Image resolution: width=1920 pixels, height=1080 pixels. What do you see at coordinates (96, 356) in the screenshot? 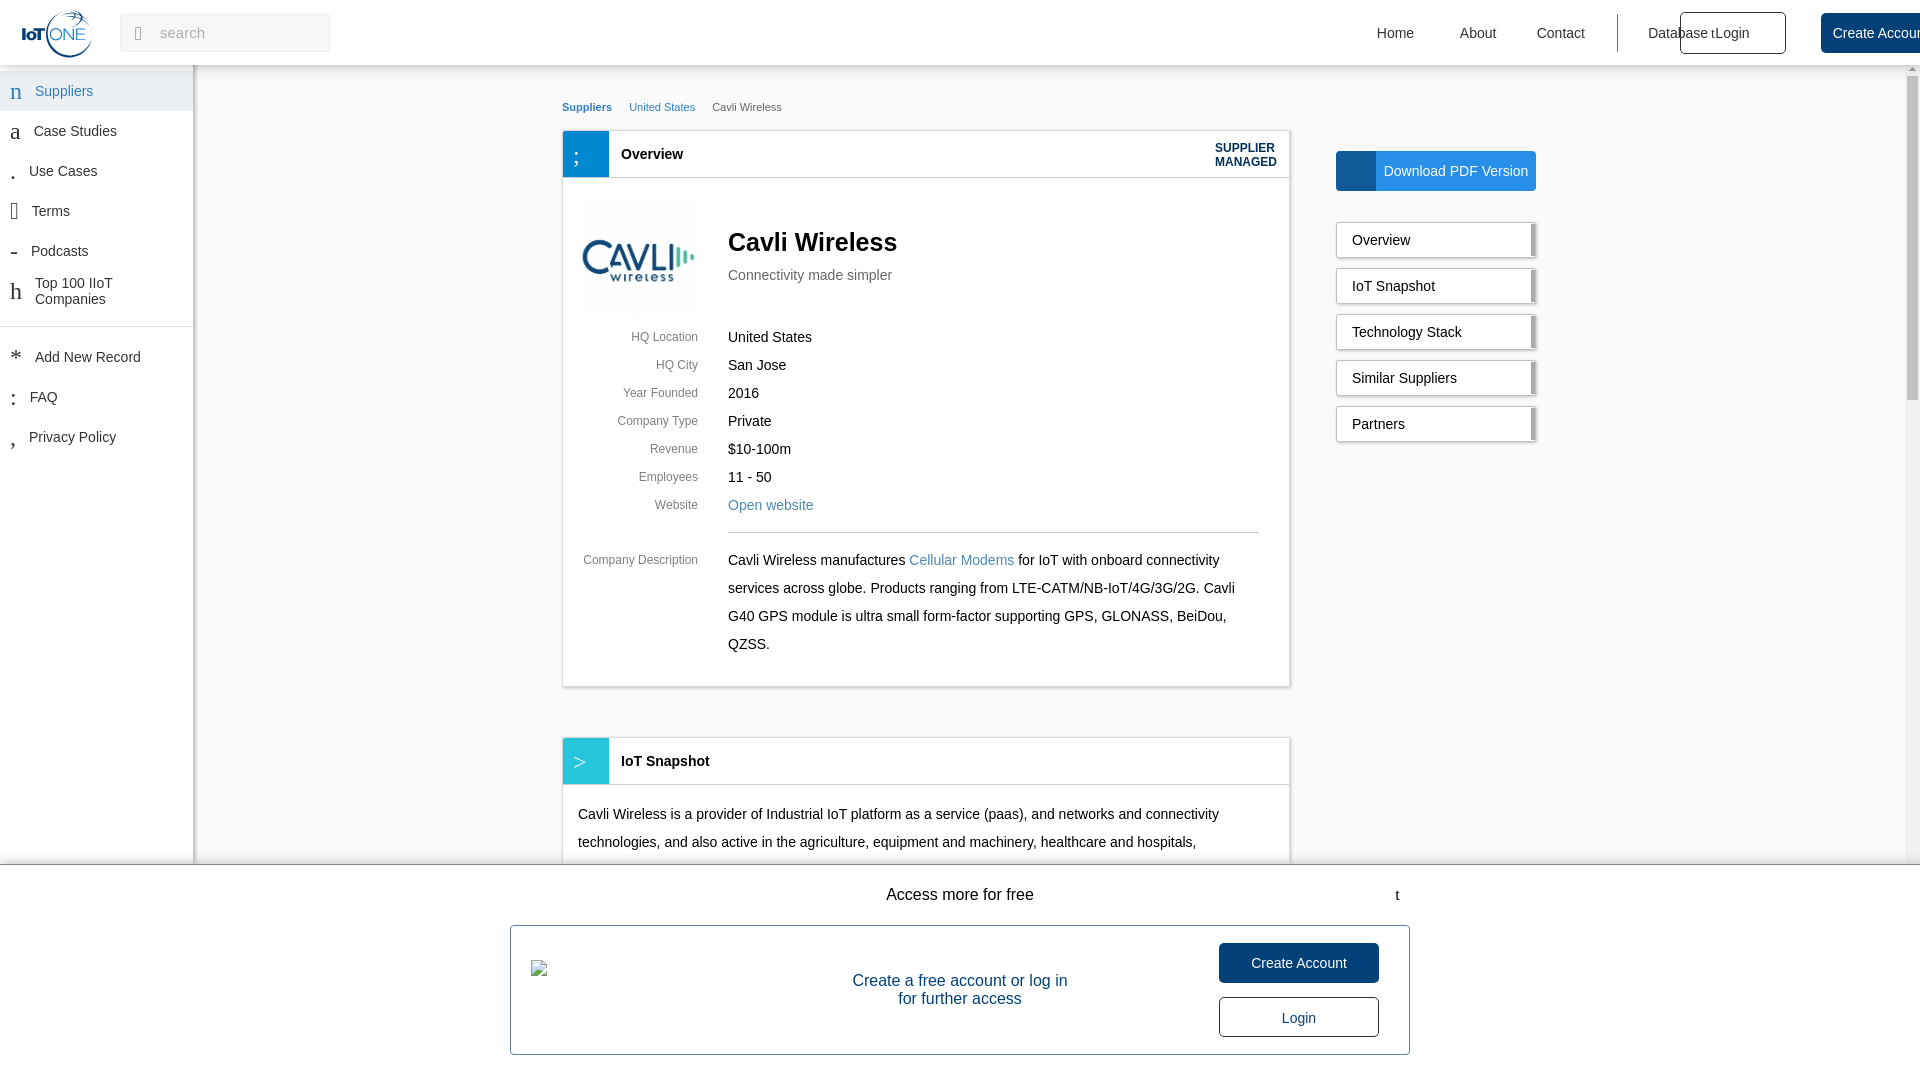
I see `Add New Record` at bounding box center [96, 356].